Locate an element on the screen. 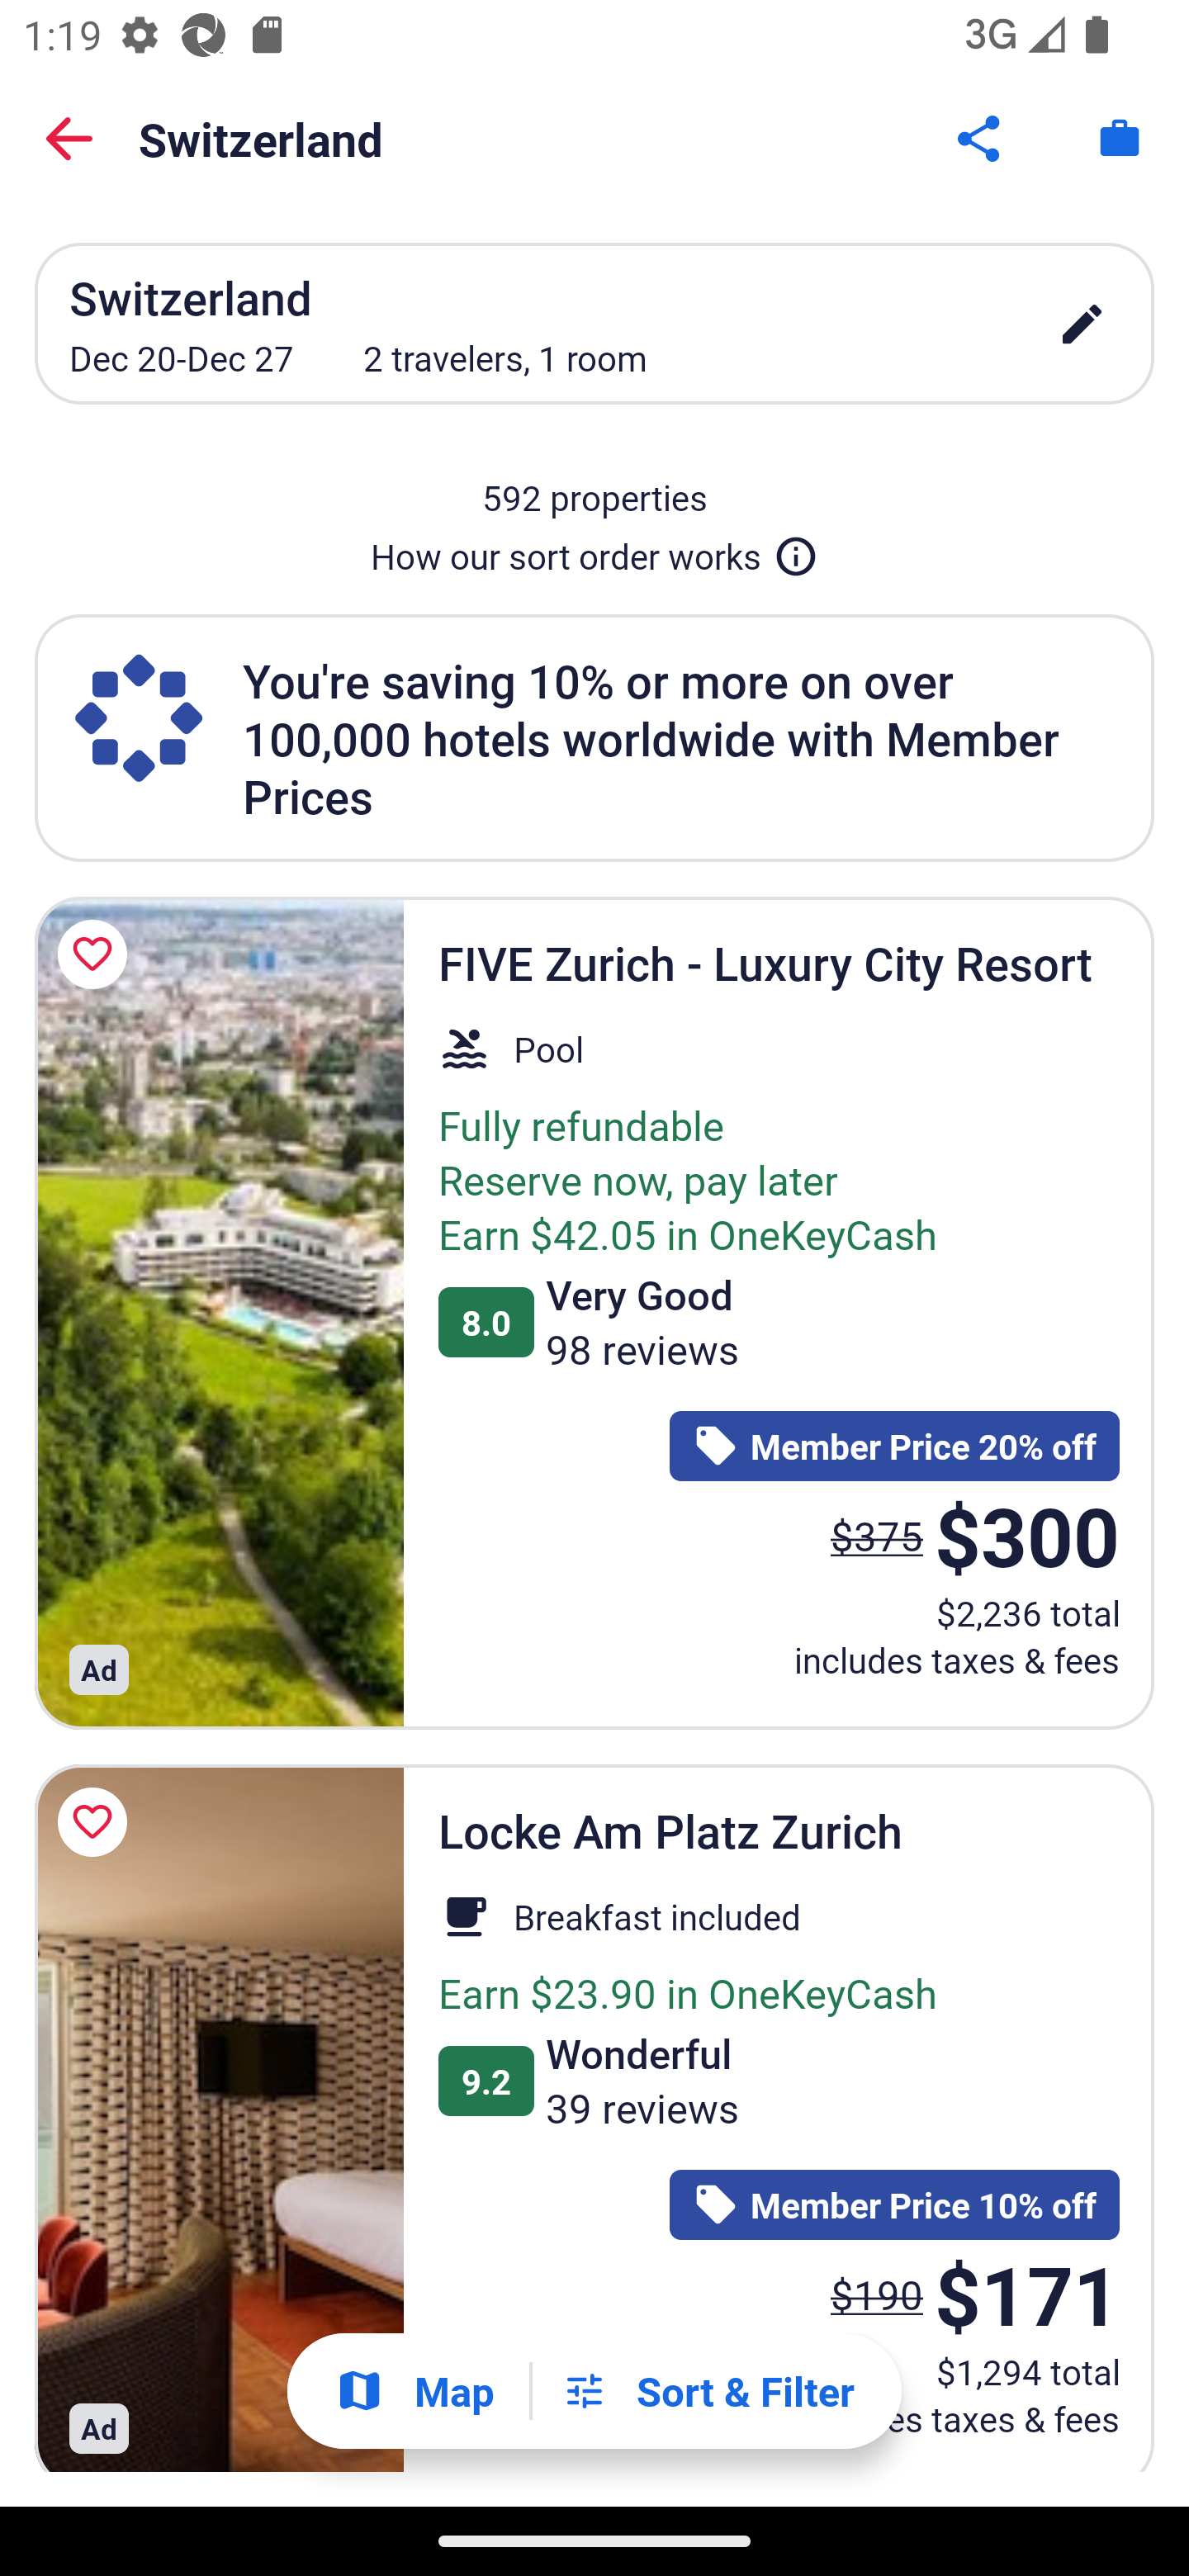 The width and height of the screenshot is (1189, 2576). Locke Am Platz Zurich is located at coordinates (219, 2119).